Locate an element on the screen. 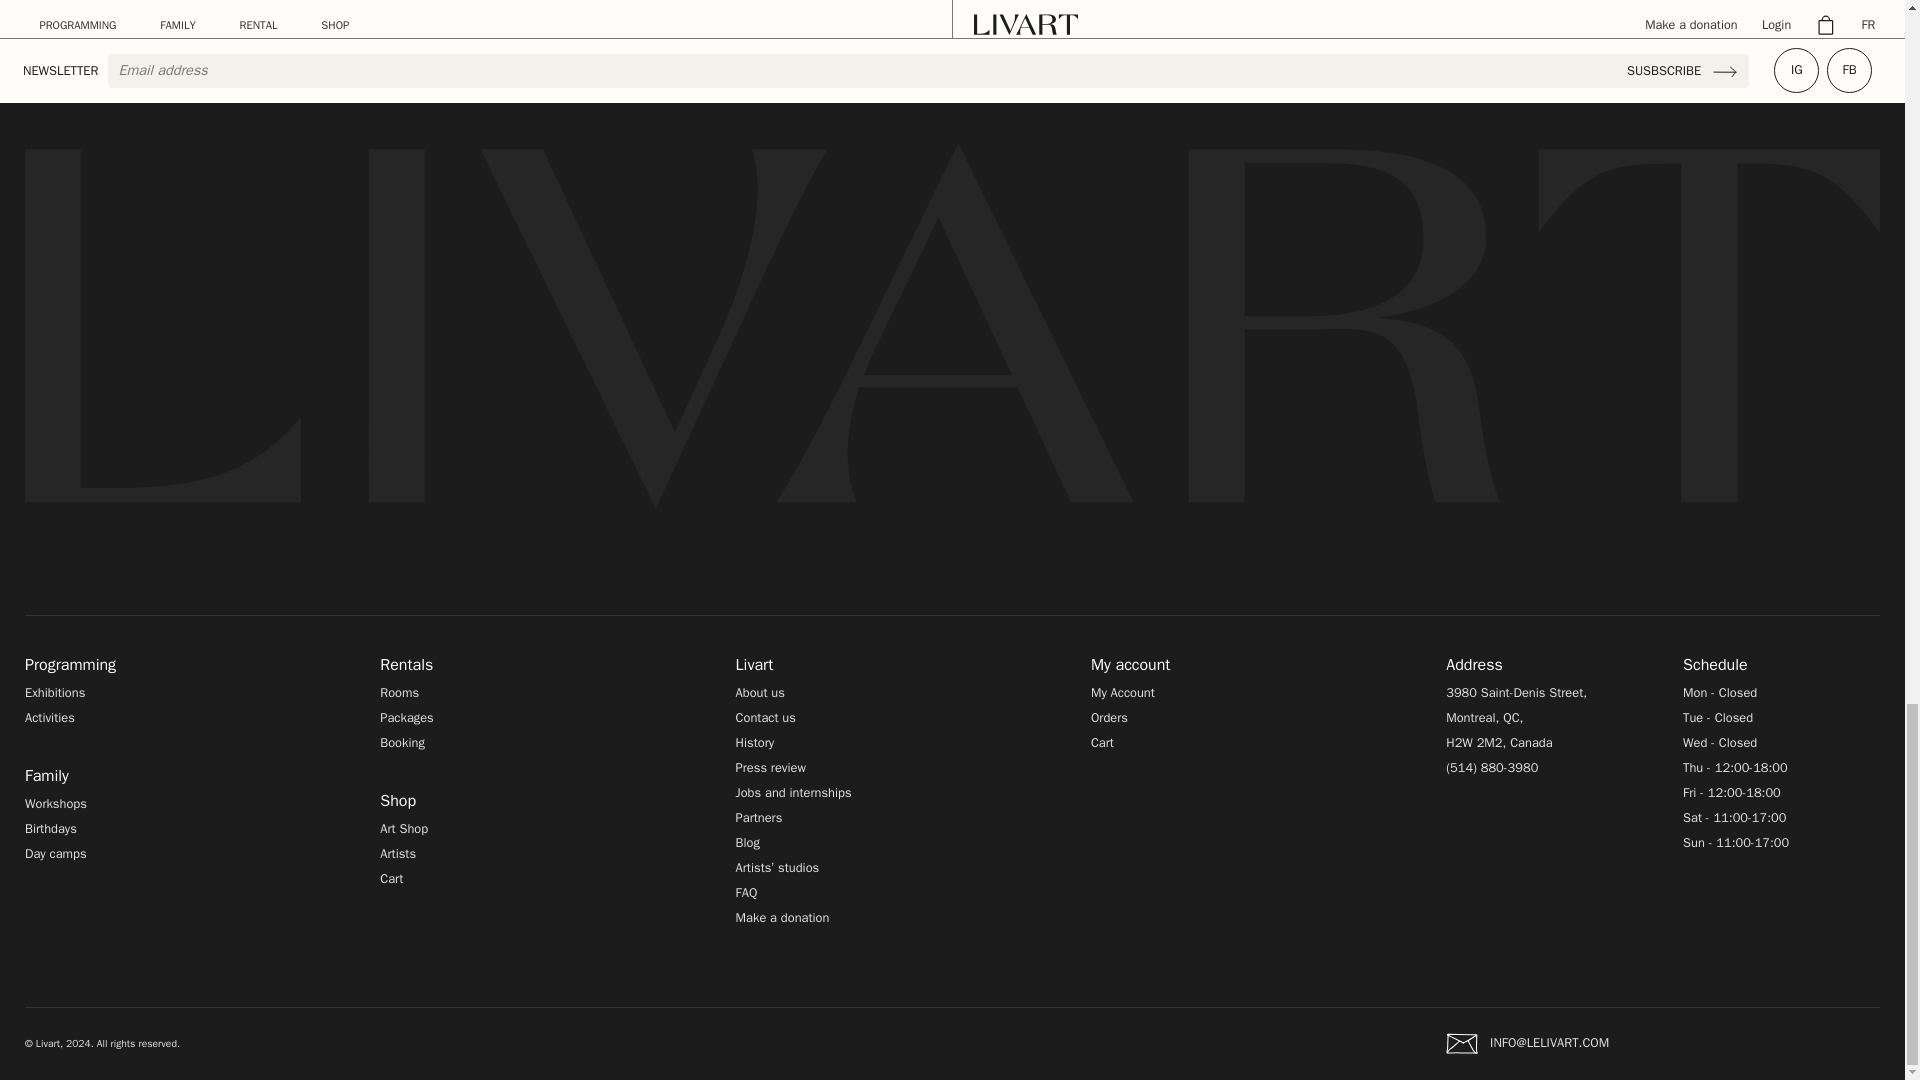 Image resolution: width=1920 pixels, height=1080 pixels. Instagram is located at coordinates (1796, 70).